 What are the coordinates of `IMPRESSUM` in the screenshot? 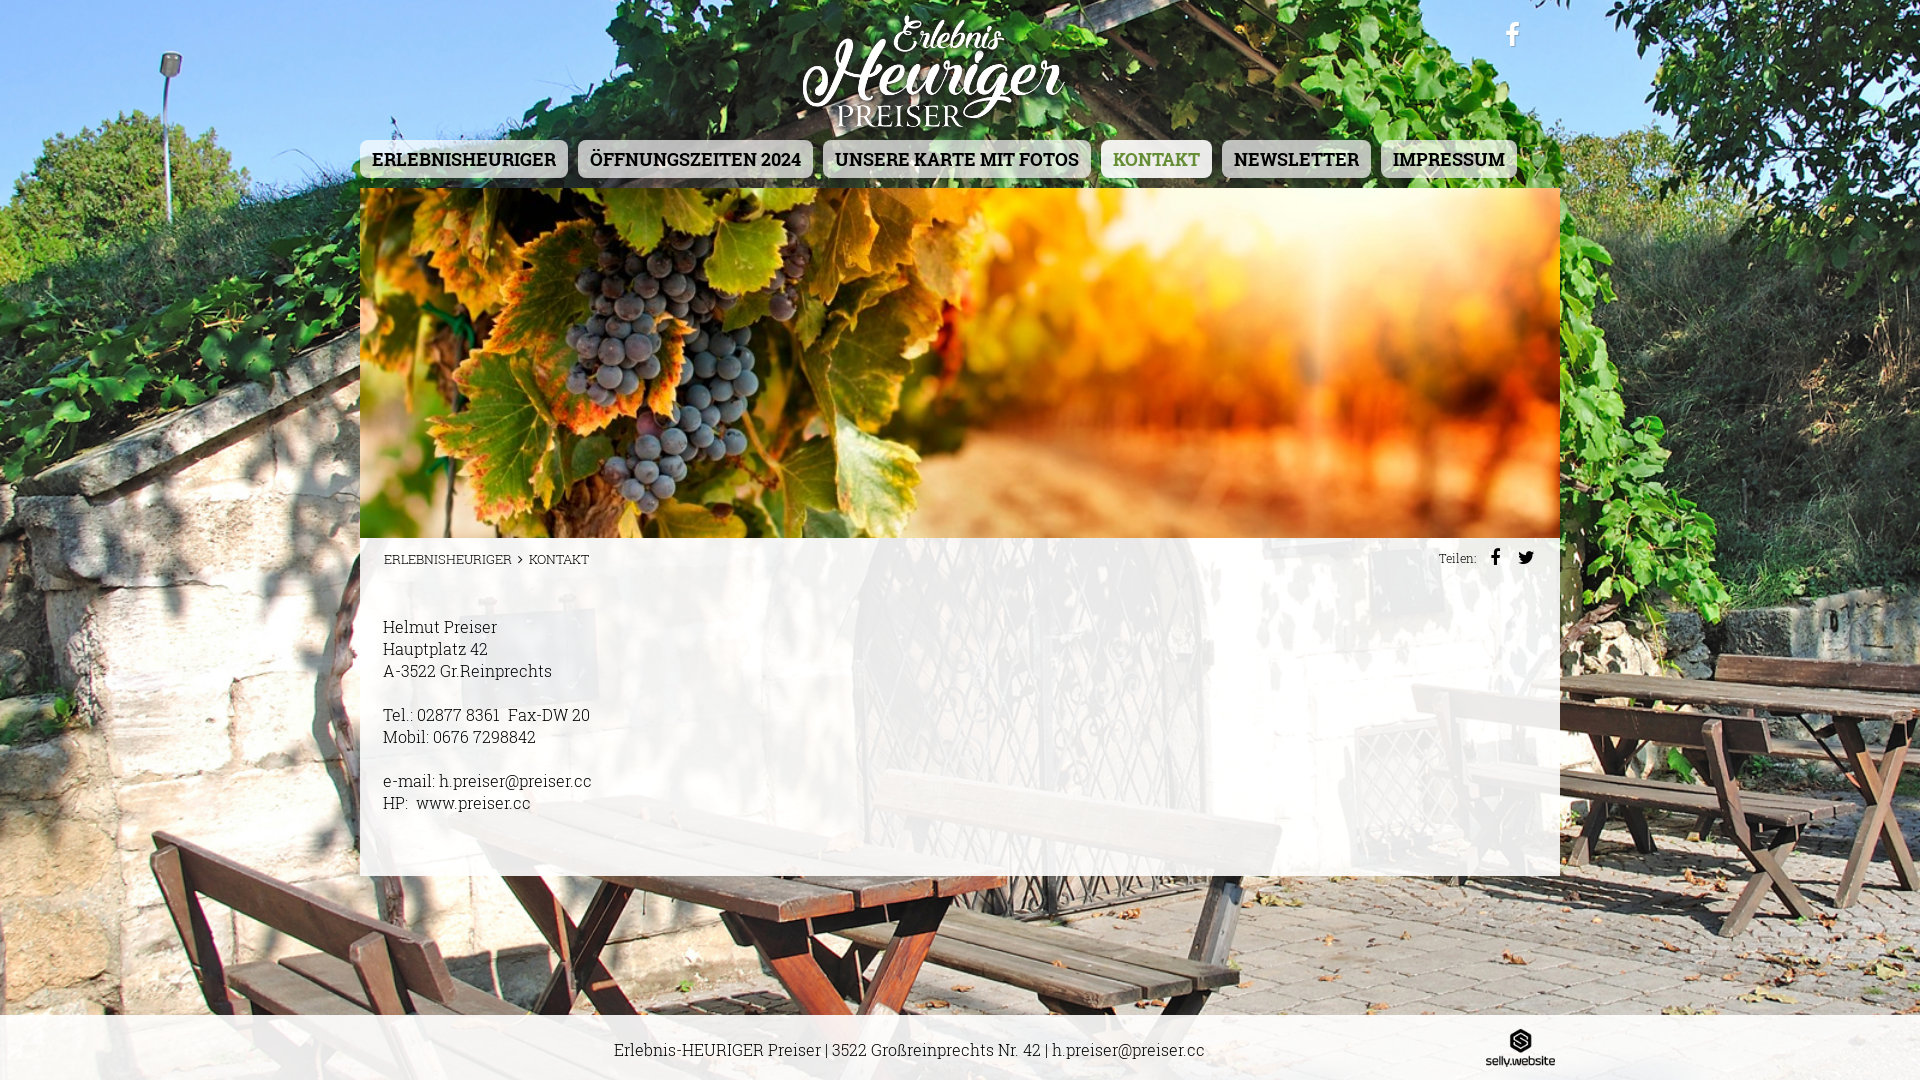 It's located at (1449, 159).